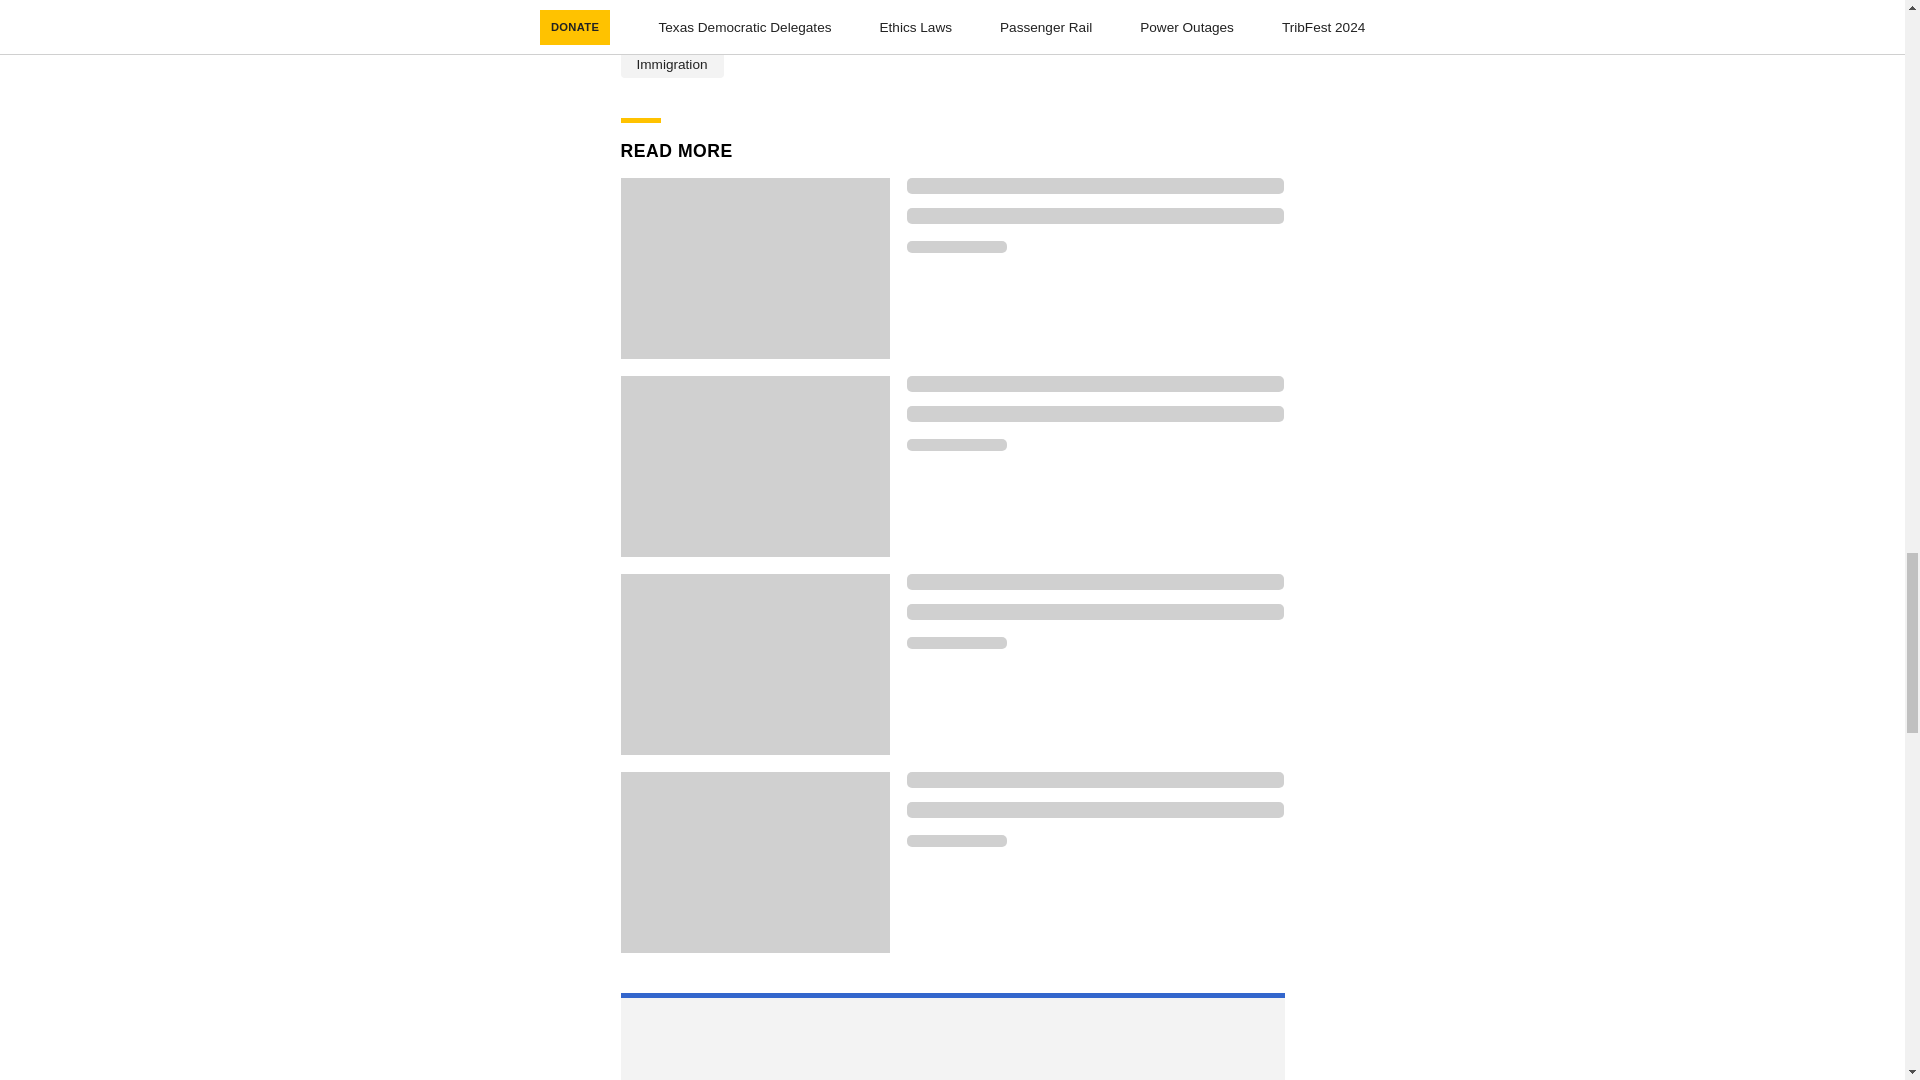 The width and height of the screenshot is (1920, 1080). What do you see at coordinates (956, 444) in the screenshot?
I see `Loading indicator` at bounding box center [956, 444].